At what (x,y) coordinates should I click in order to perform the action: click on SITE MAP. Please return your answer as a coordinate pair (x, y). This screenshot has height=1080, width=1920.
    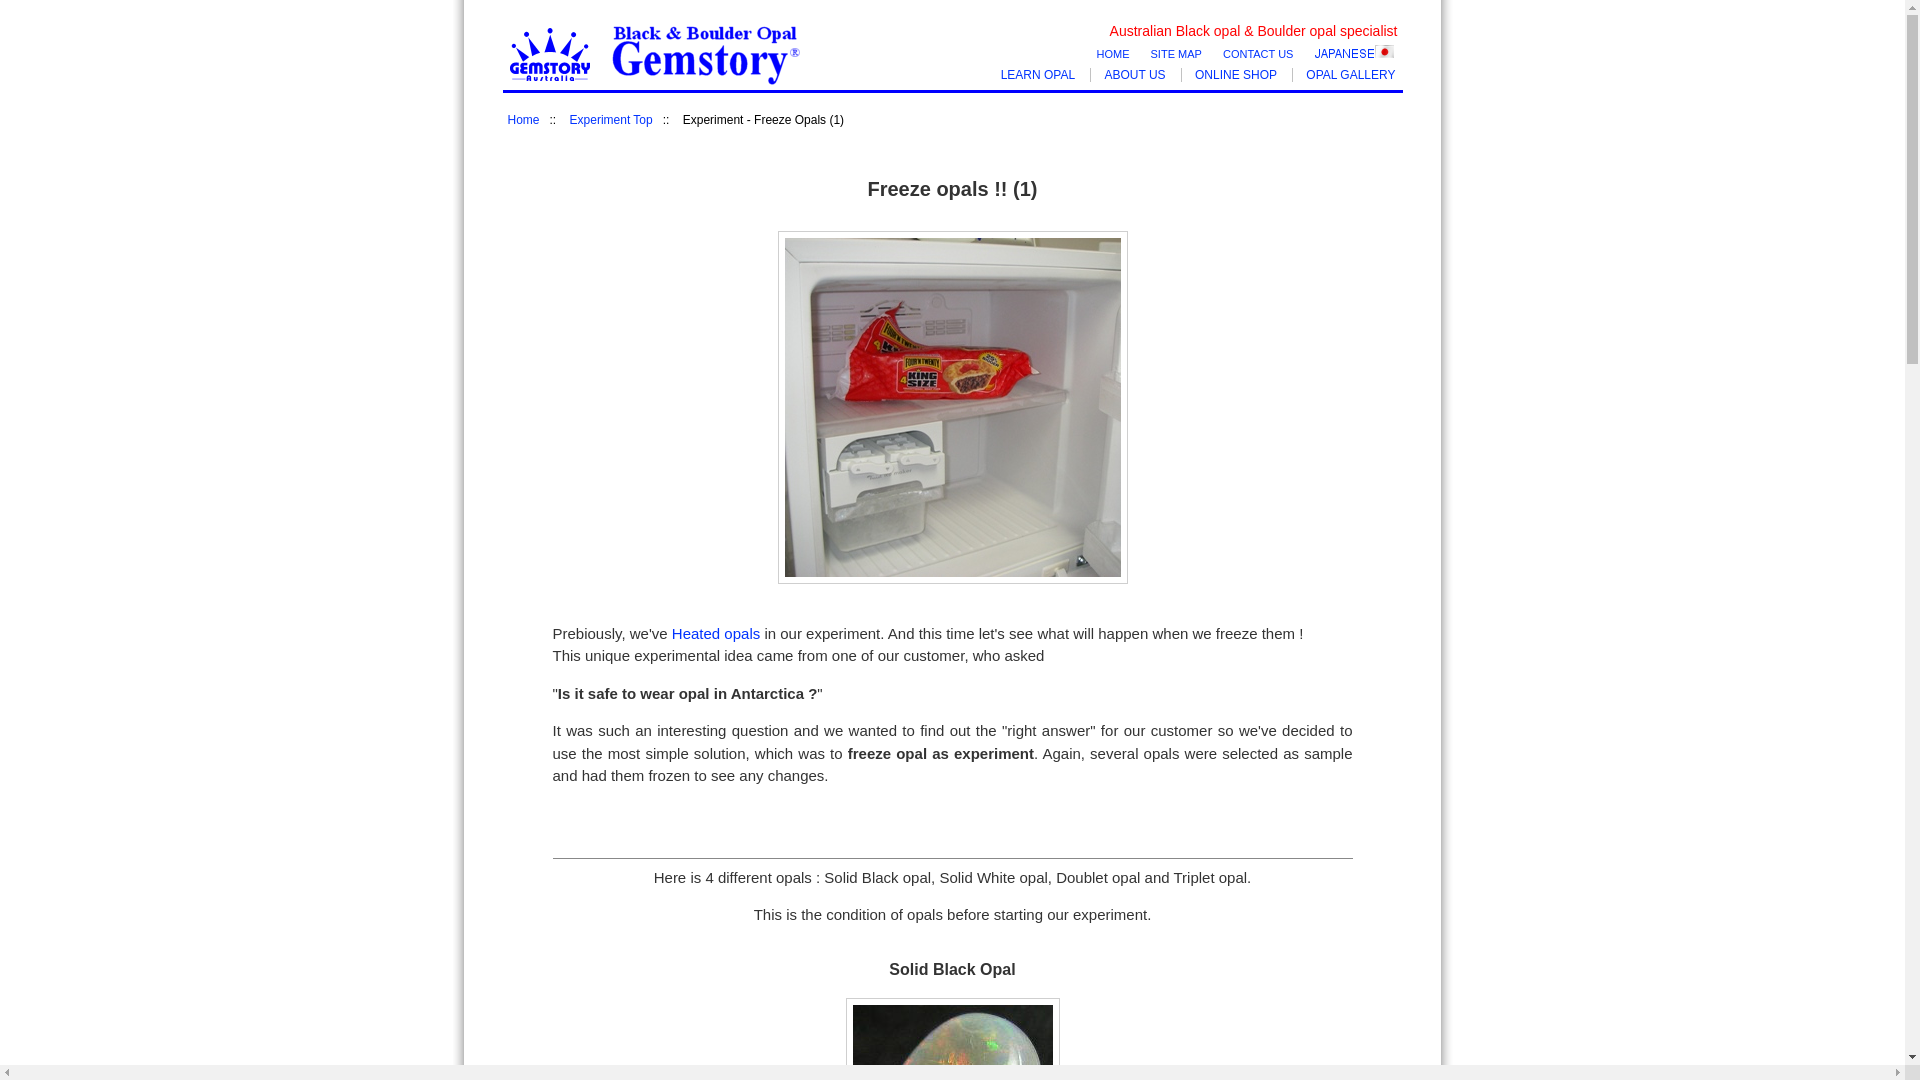
    Looking at the image, I should click on (1176, 54).